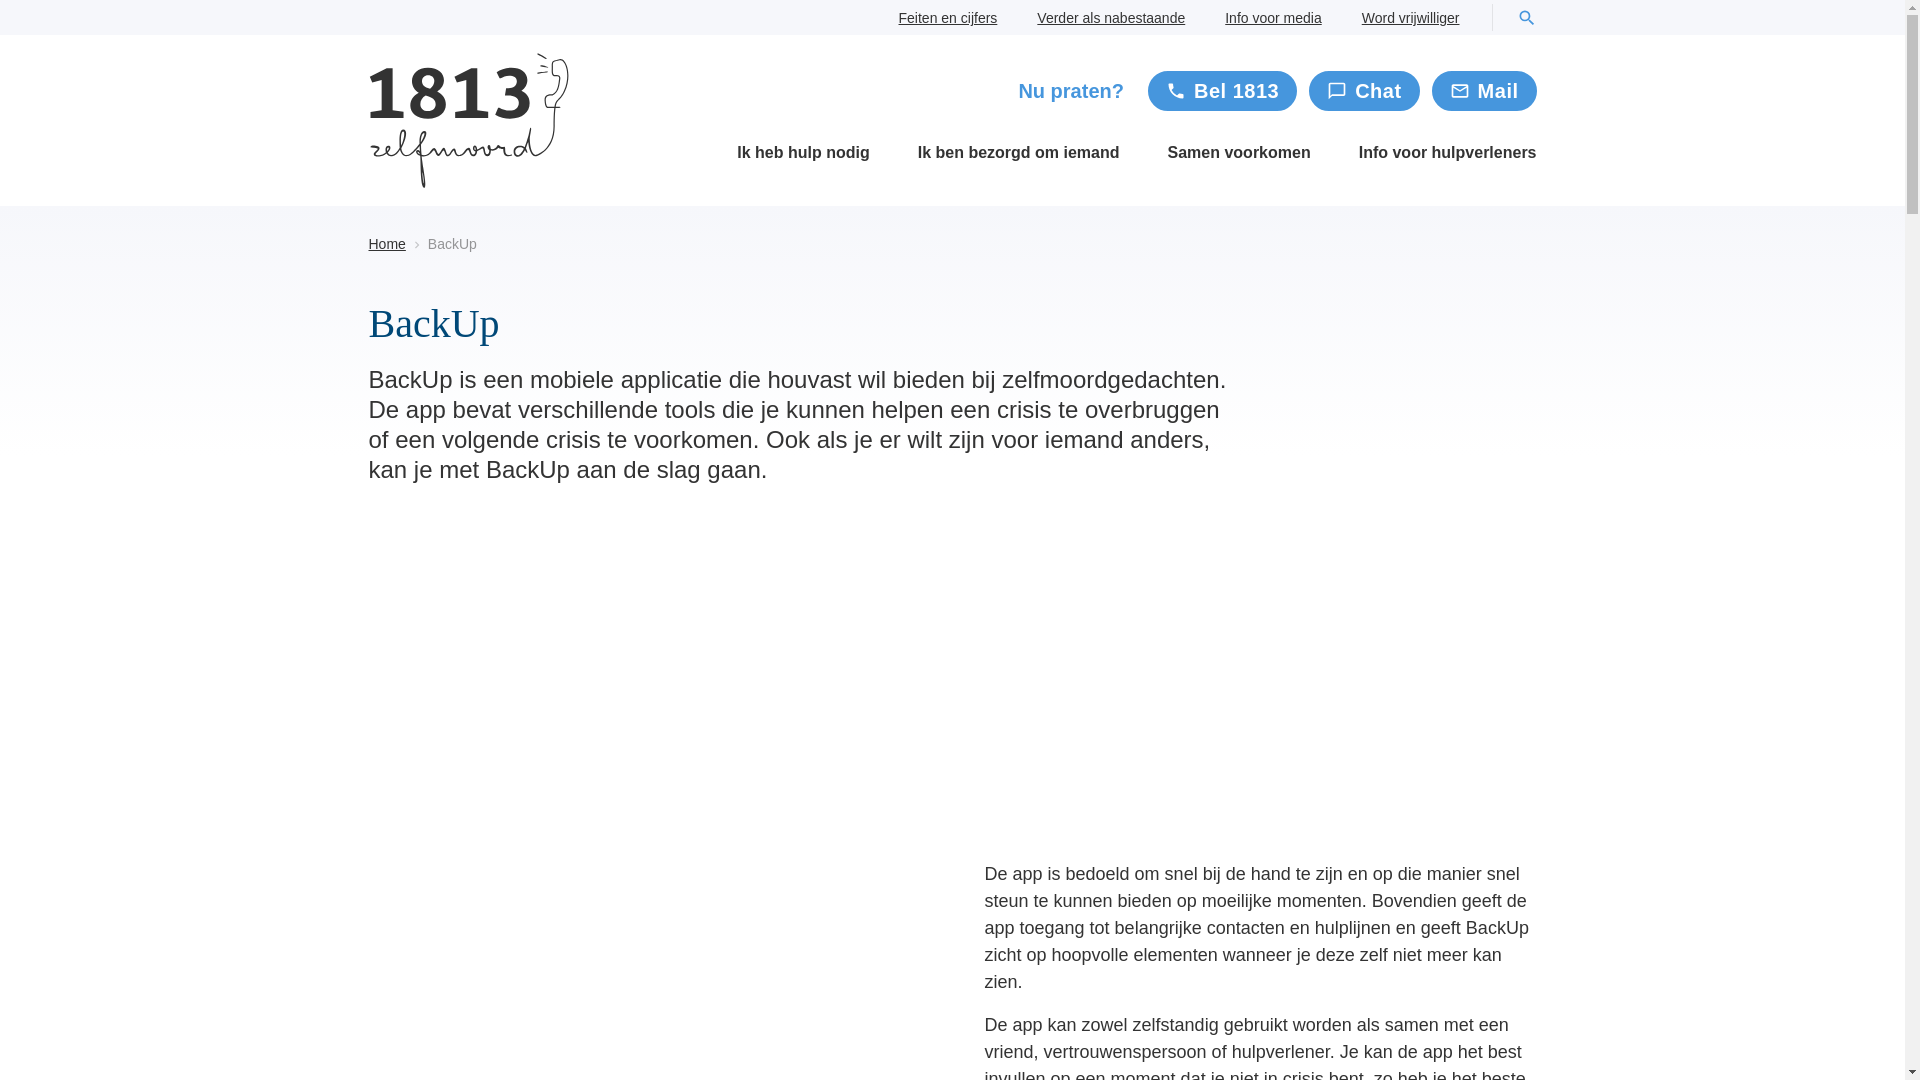 The image size is (1920, 1080). Describe the element at coordinates (982, 244) in the screenshot. I see `BackUp` at that location.